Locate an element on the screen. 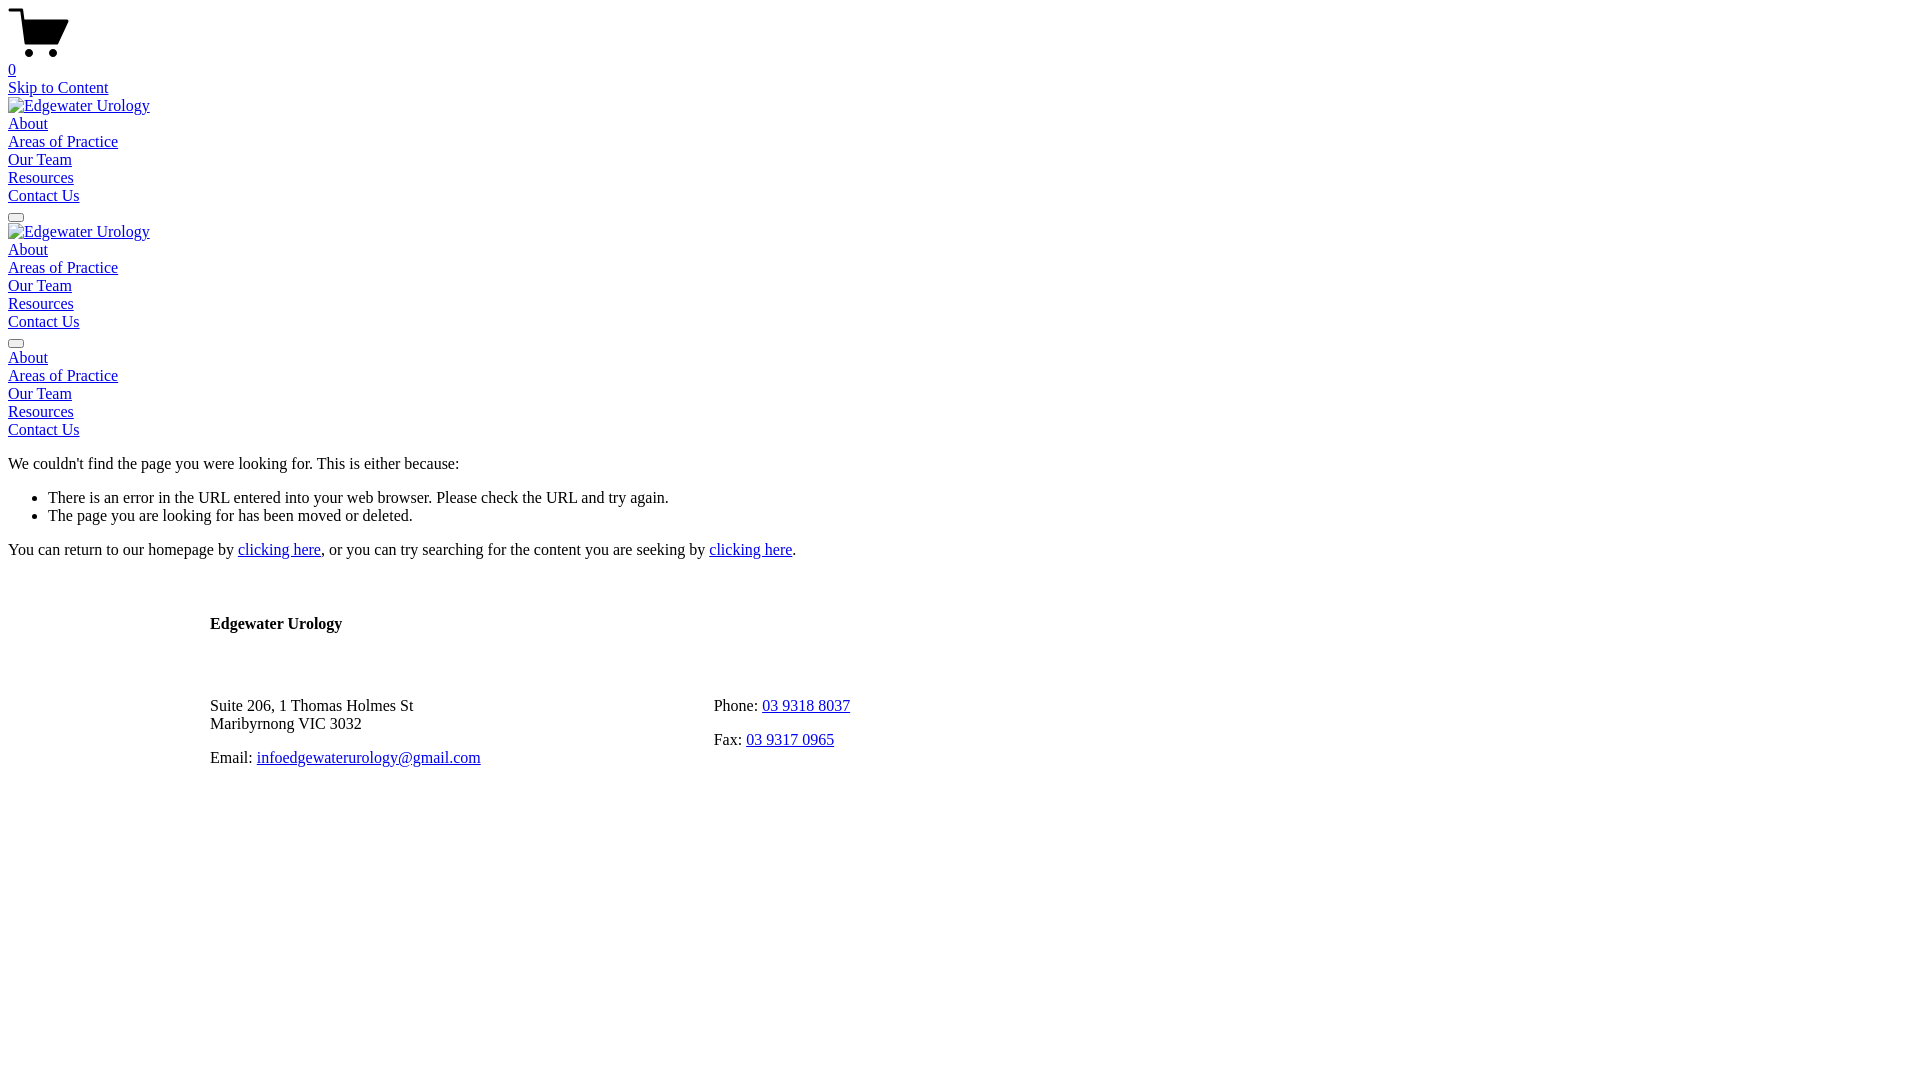 The height and width of the screenshot is (1080, 1920). Areas of Practice is located at coordinates (960, 376).